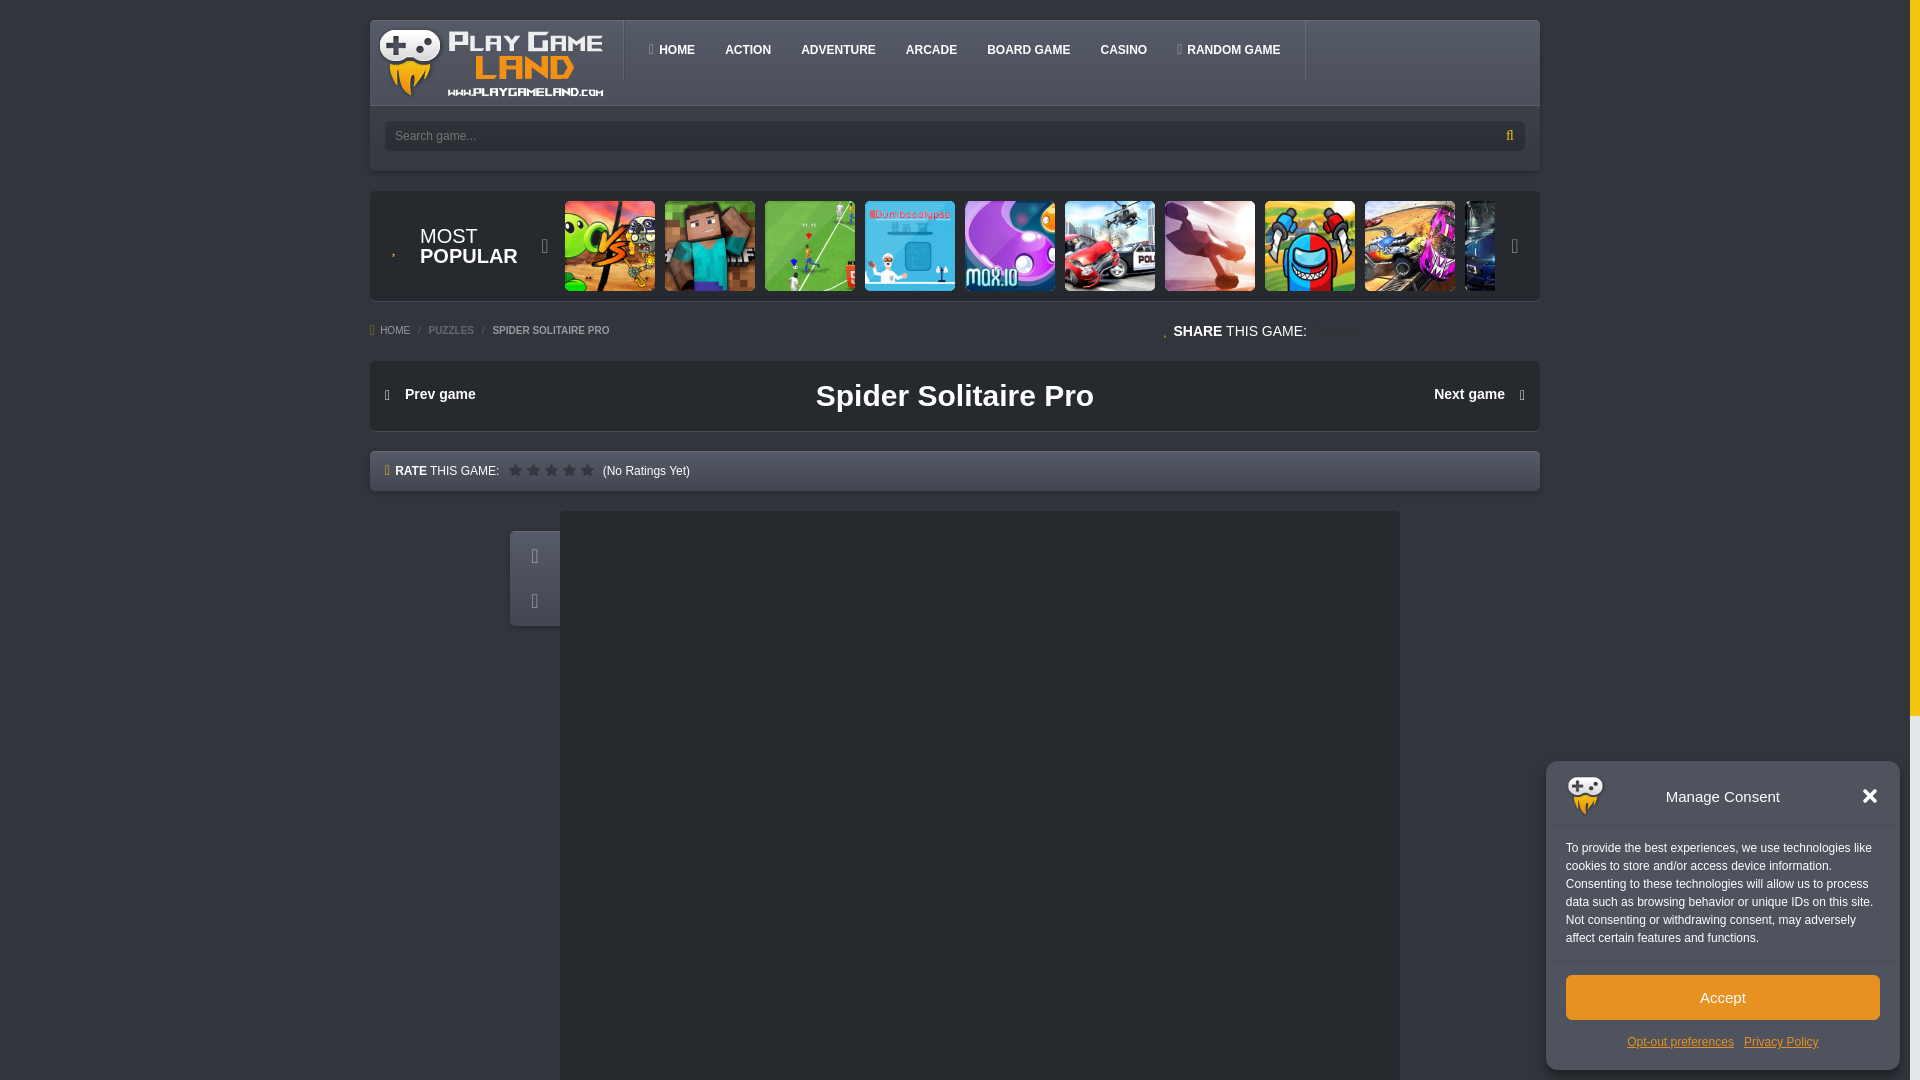 This screenshot has height=1080, width=1920. Describe the element at coordinates (1228, 49) in the screenshot. I see `RANDOM GAME` at that location.